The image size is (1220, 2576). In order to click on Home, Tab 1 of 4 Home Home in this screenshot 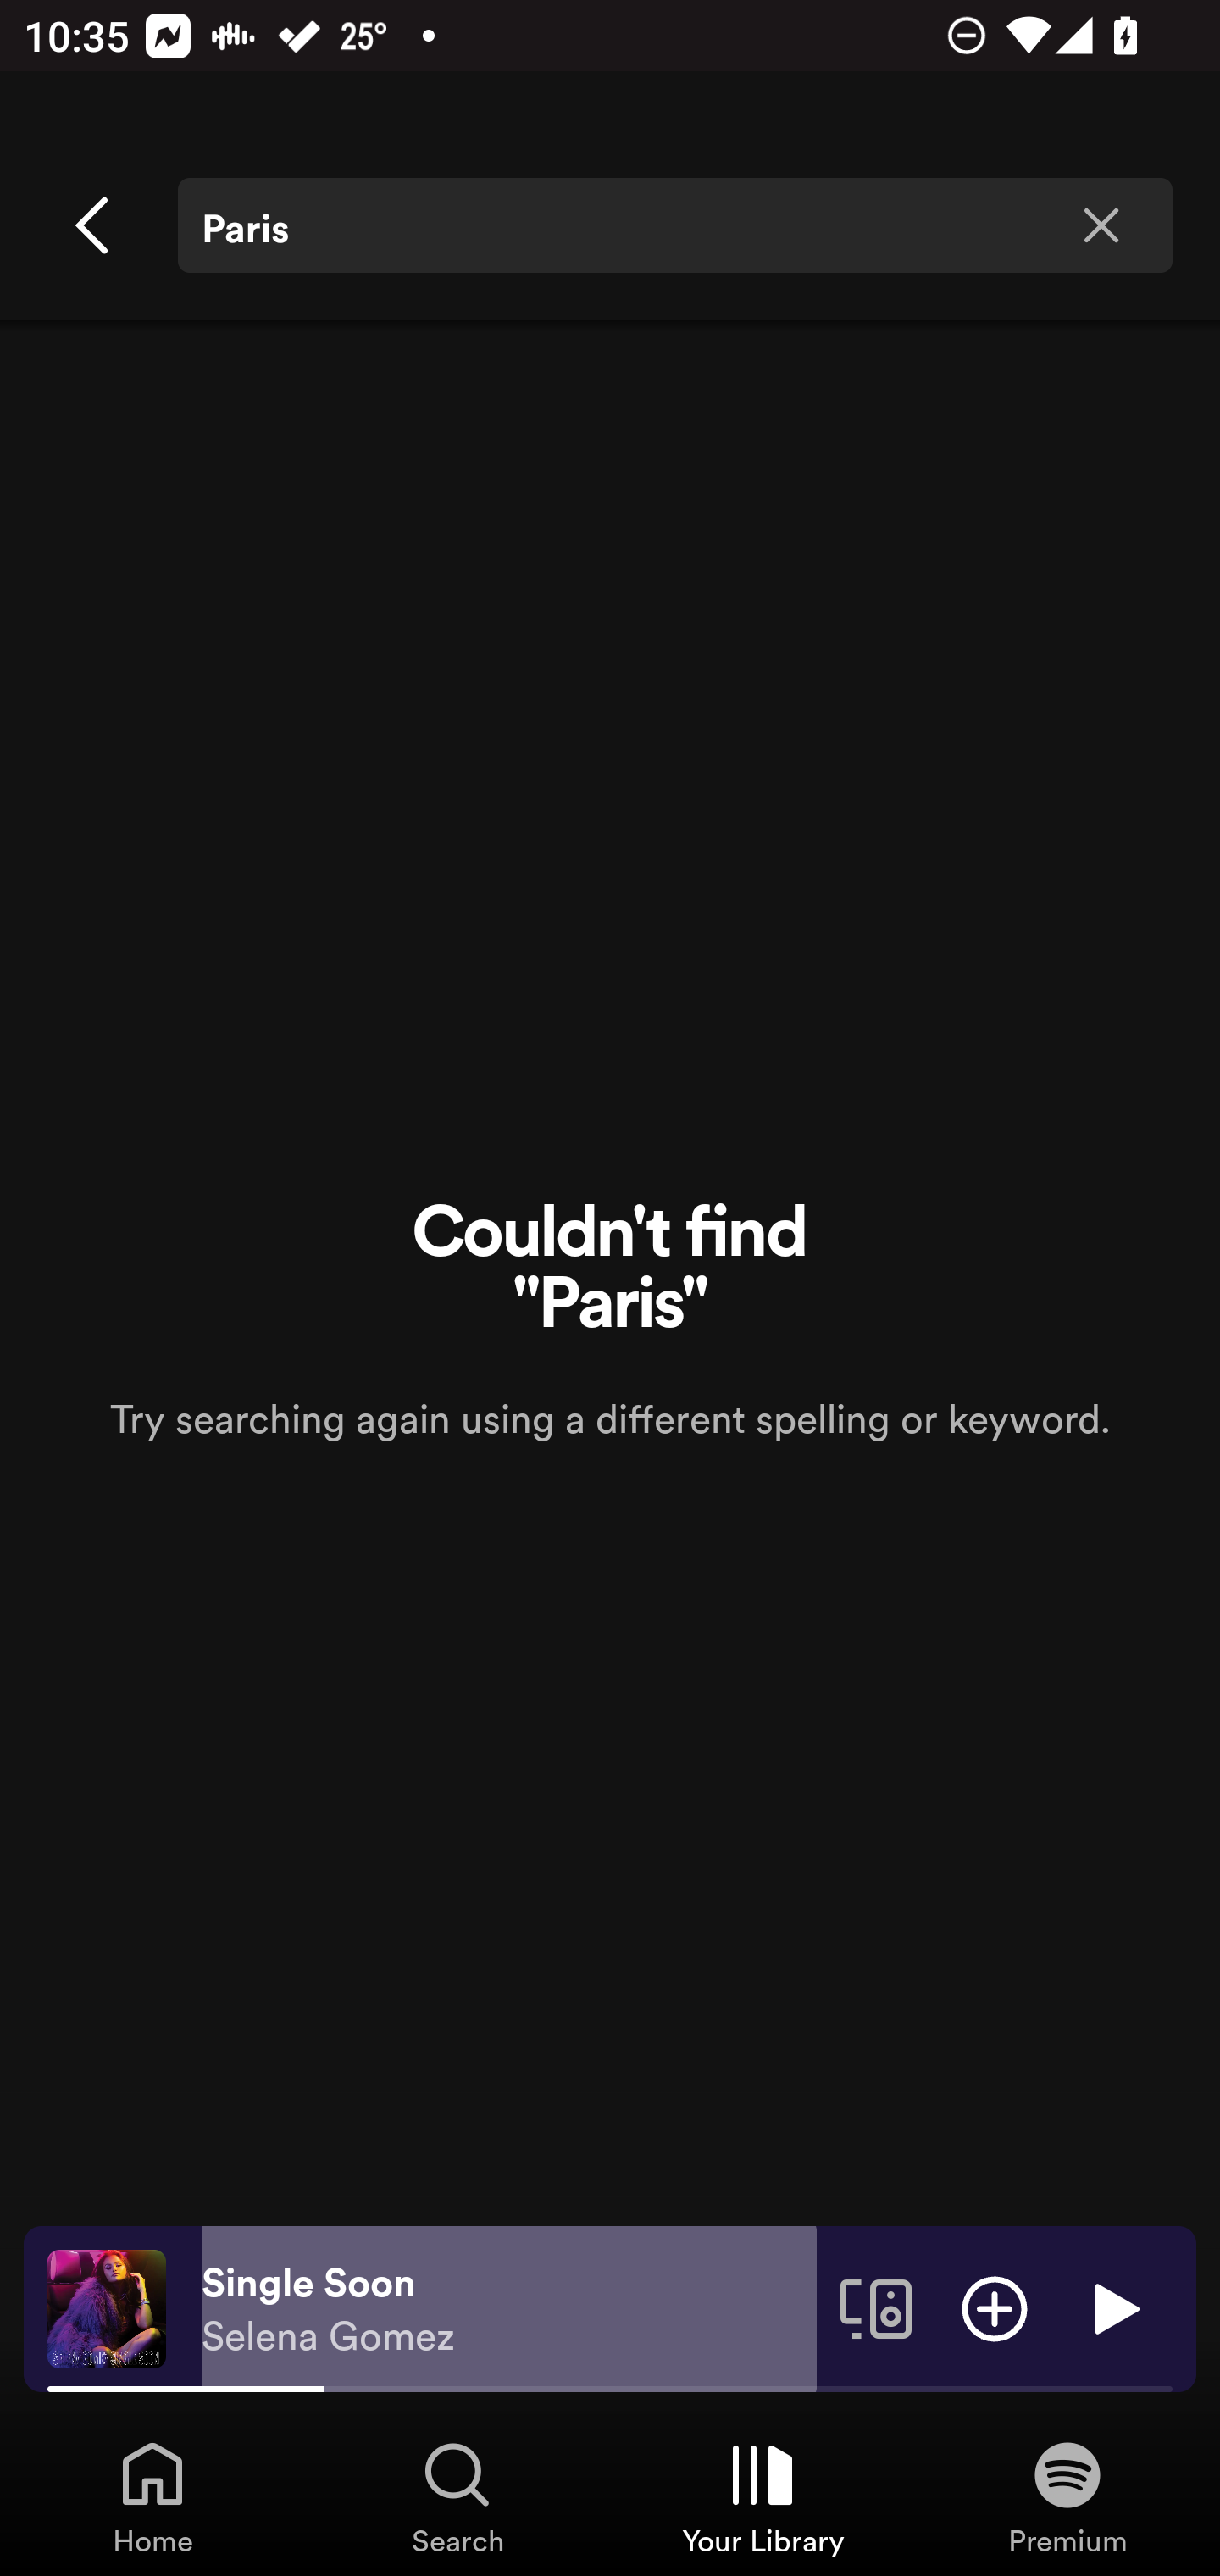, I will do `click(152, 2496)`.